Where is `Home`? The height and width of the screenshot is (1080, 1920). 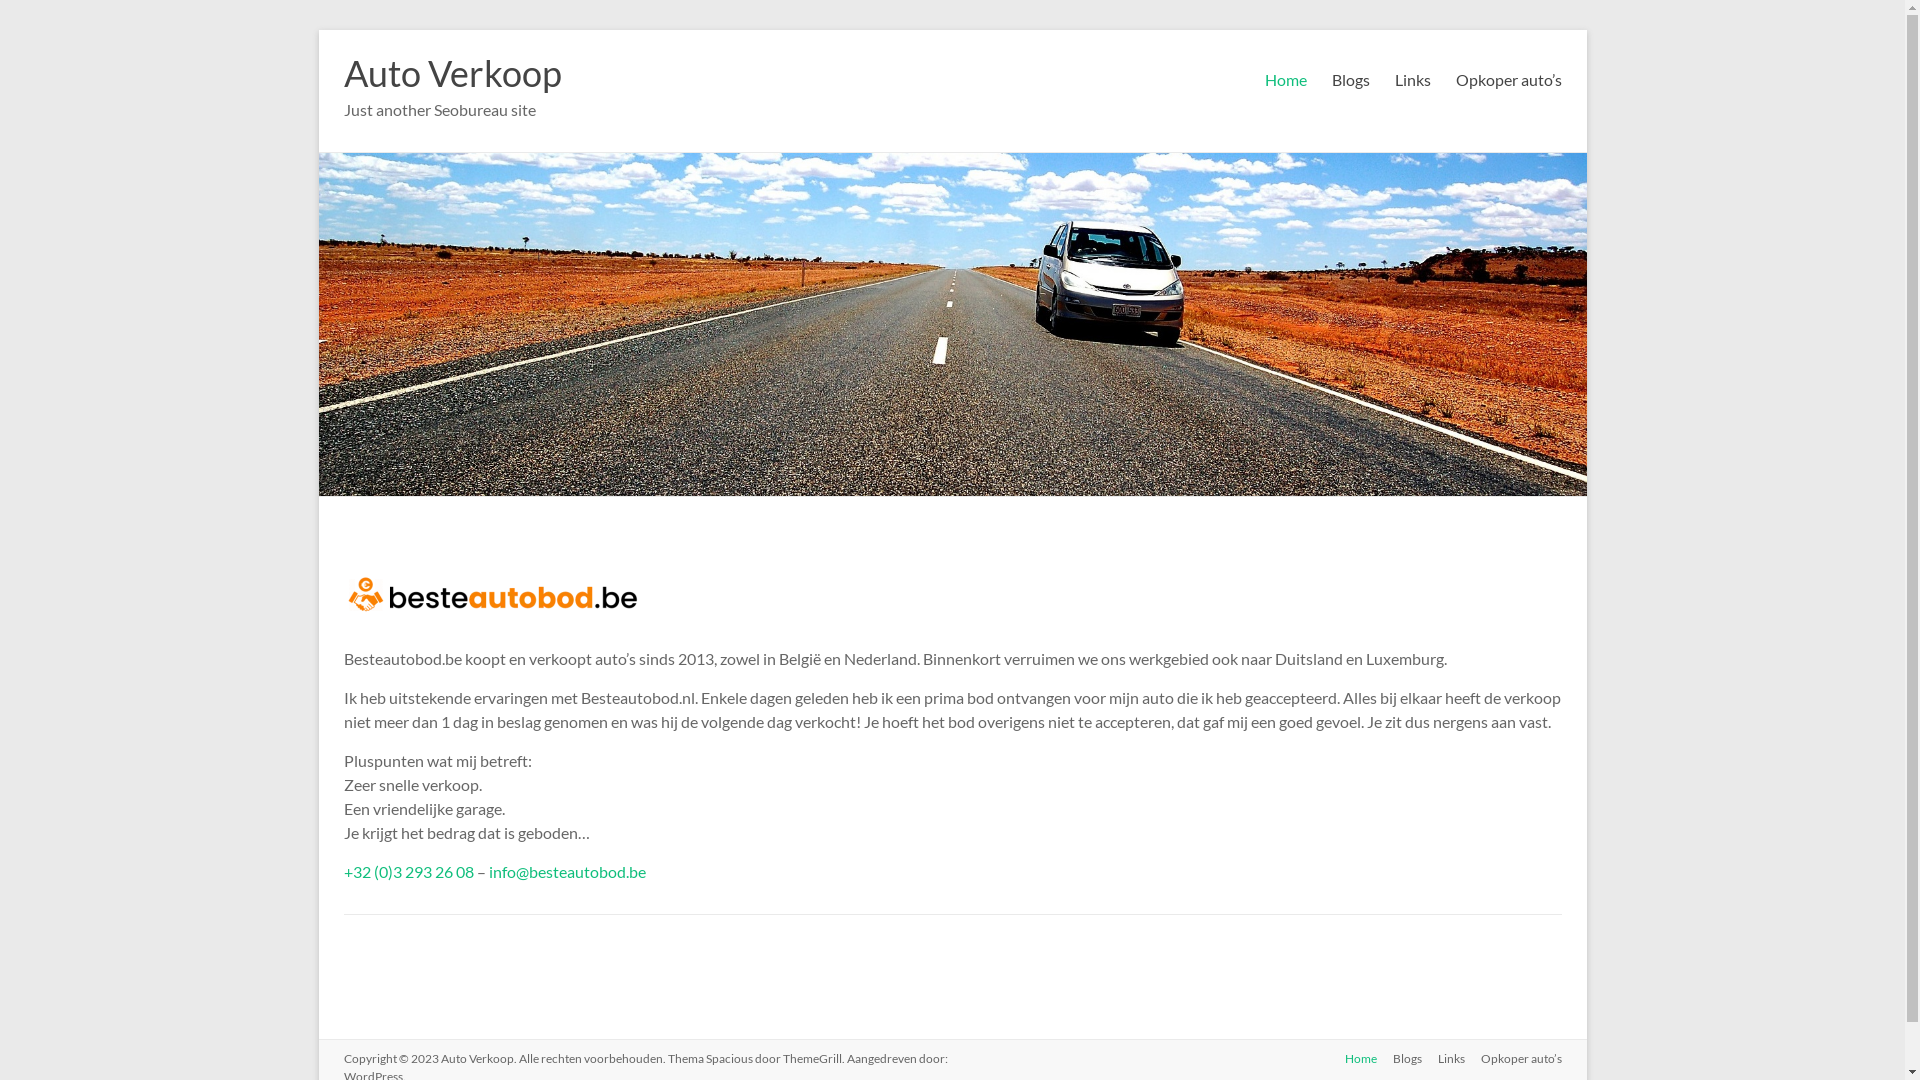
Home is located at coordinates (1352, 1060).